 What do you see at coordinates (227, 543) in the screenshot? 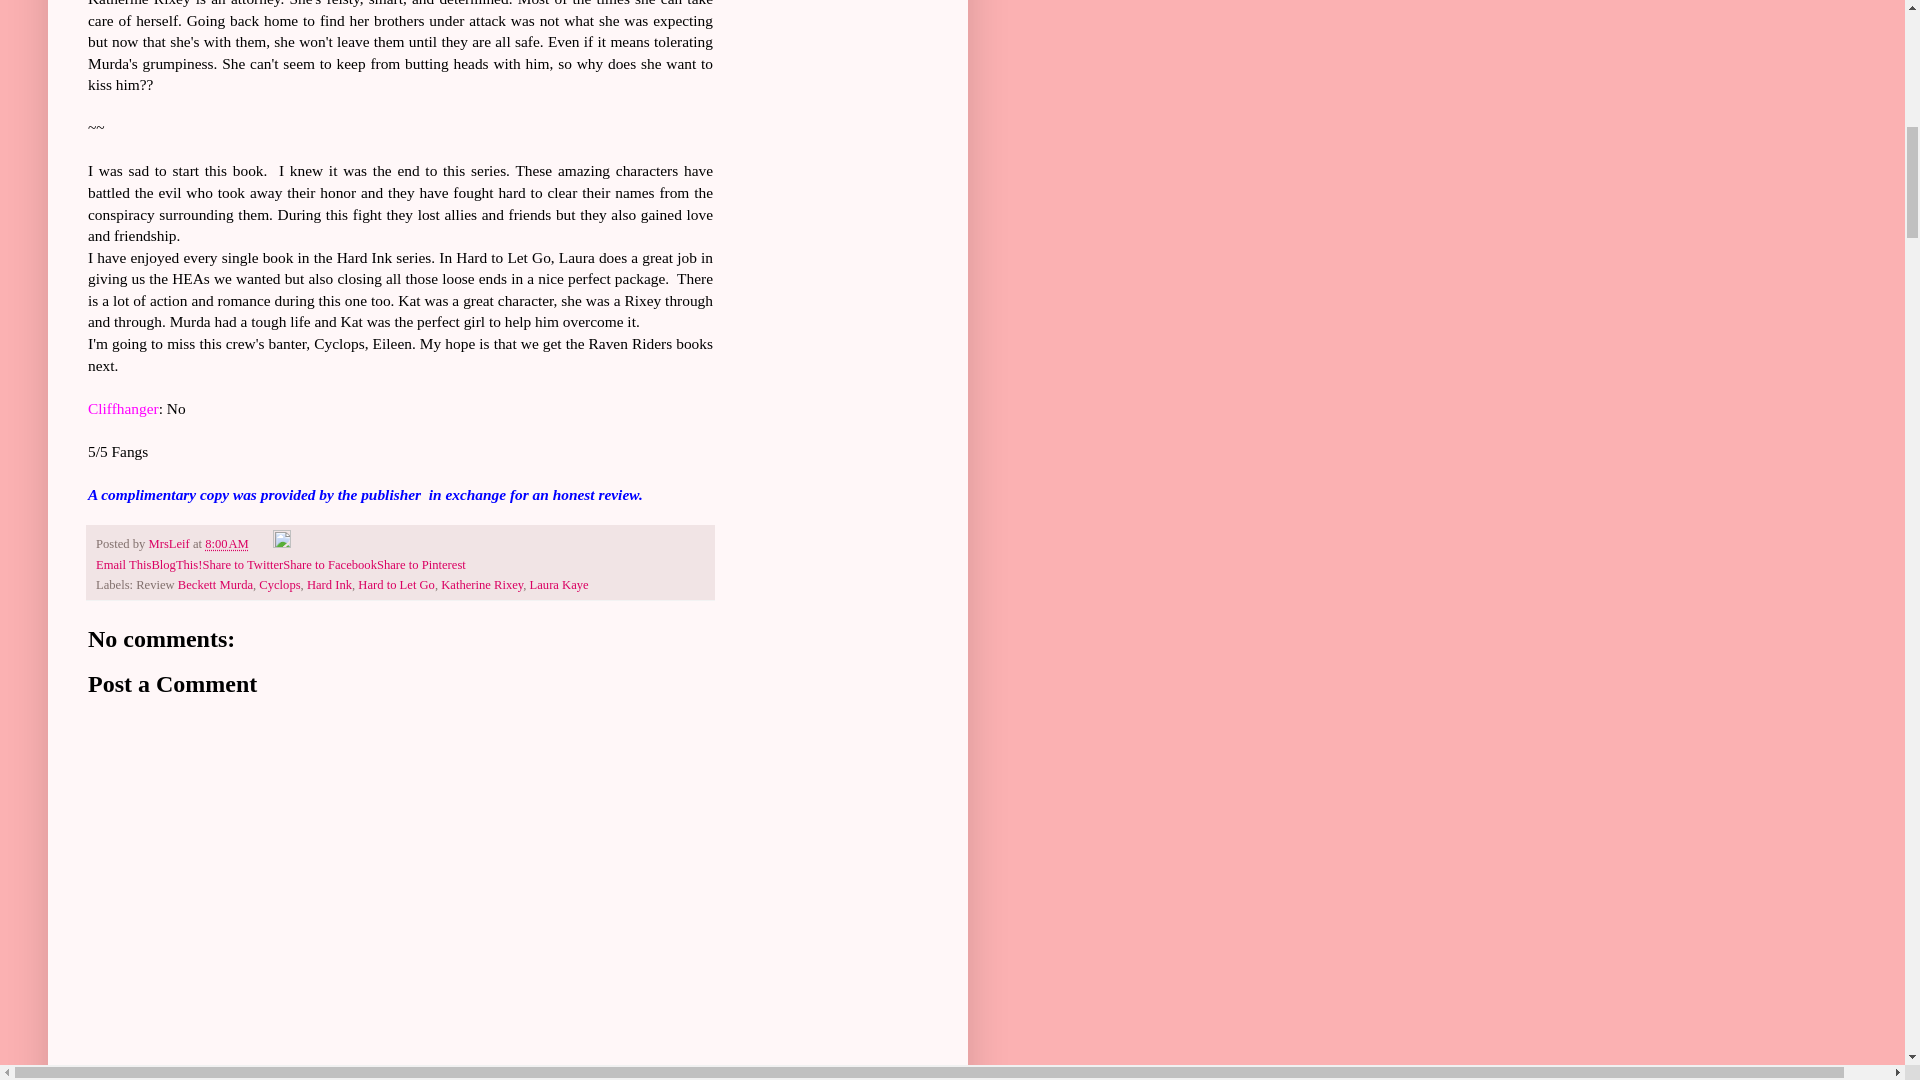
I see `permanent link` at bounding box center [227, 543].